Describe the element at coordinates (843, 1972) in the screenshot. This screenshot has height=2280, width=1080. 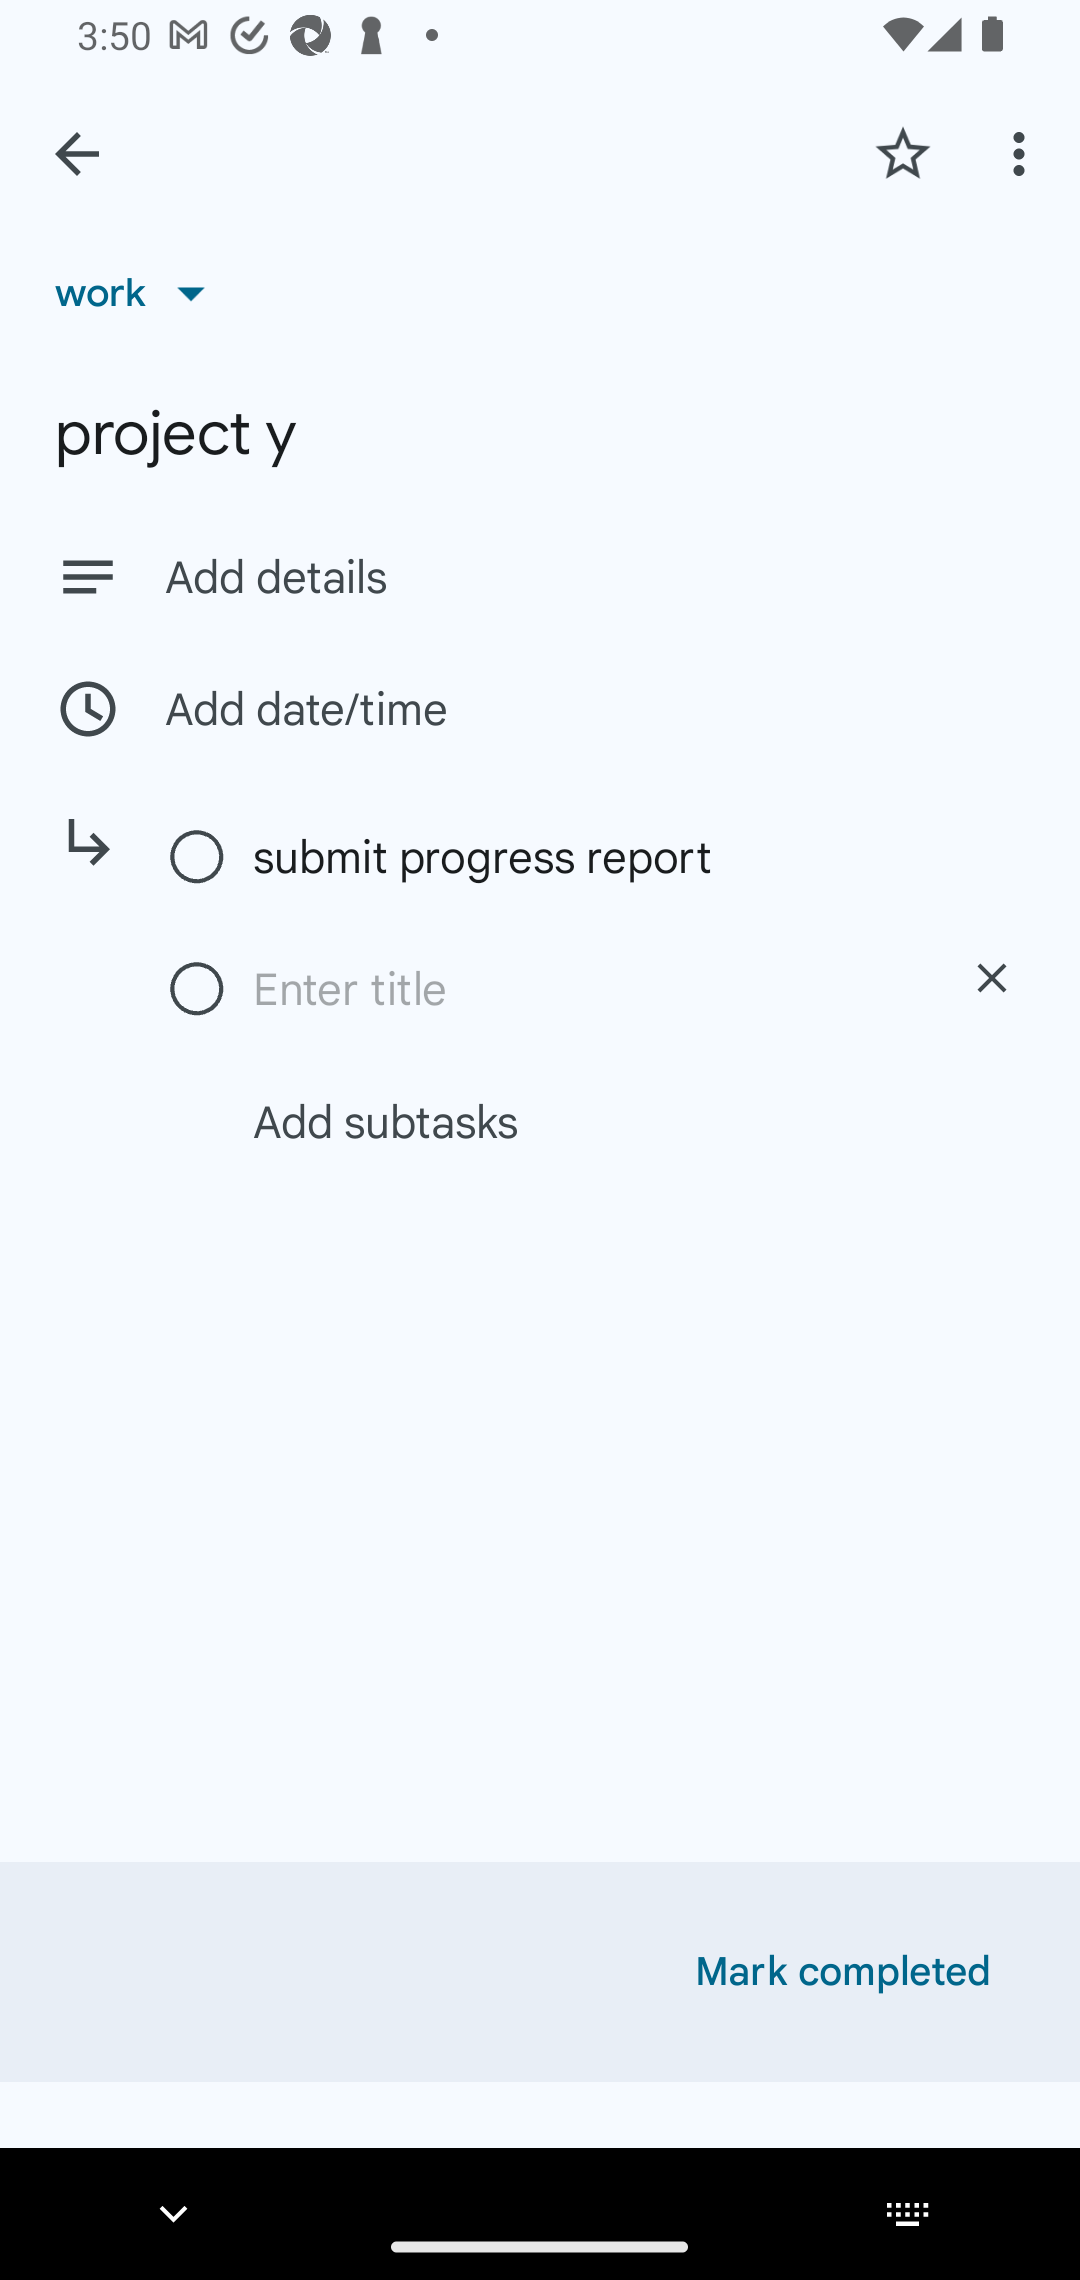
I see `Mark completed` at that location.